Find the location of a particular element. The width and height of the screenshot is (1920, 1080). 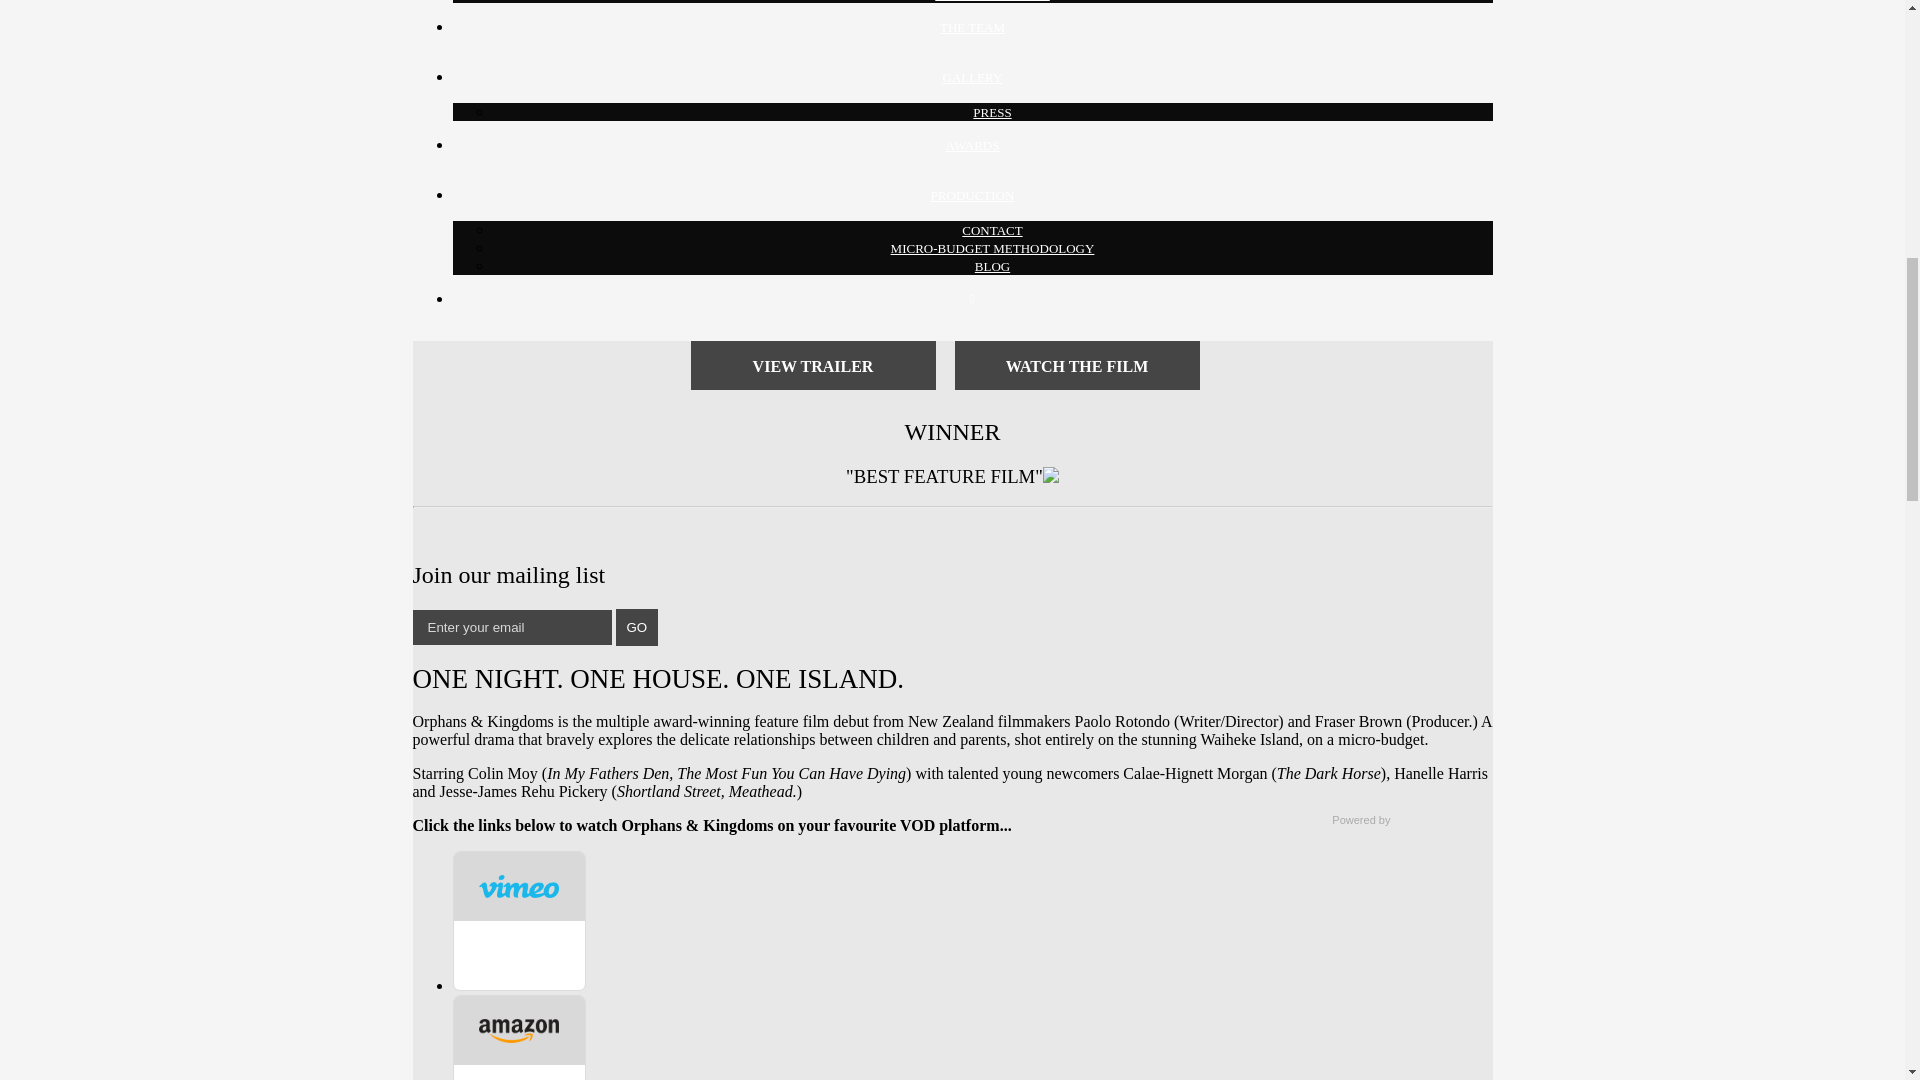

WATCH THE FILM is located at coordinates (1076, 365).